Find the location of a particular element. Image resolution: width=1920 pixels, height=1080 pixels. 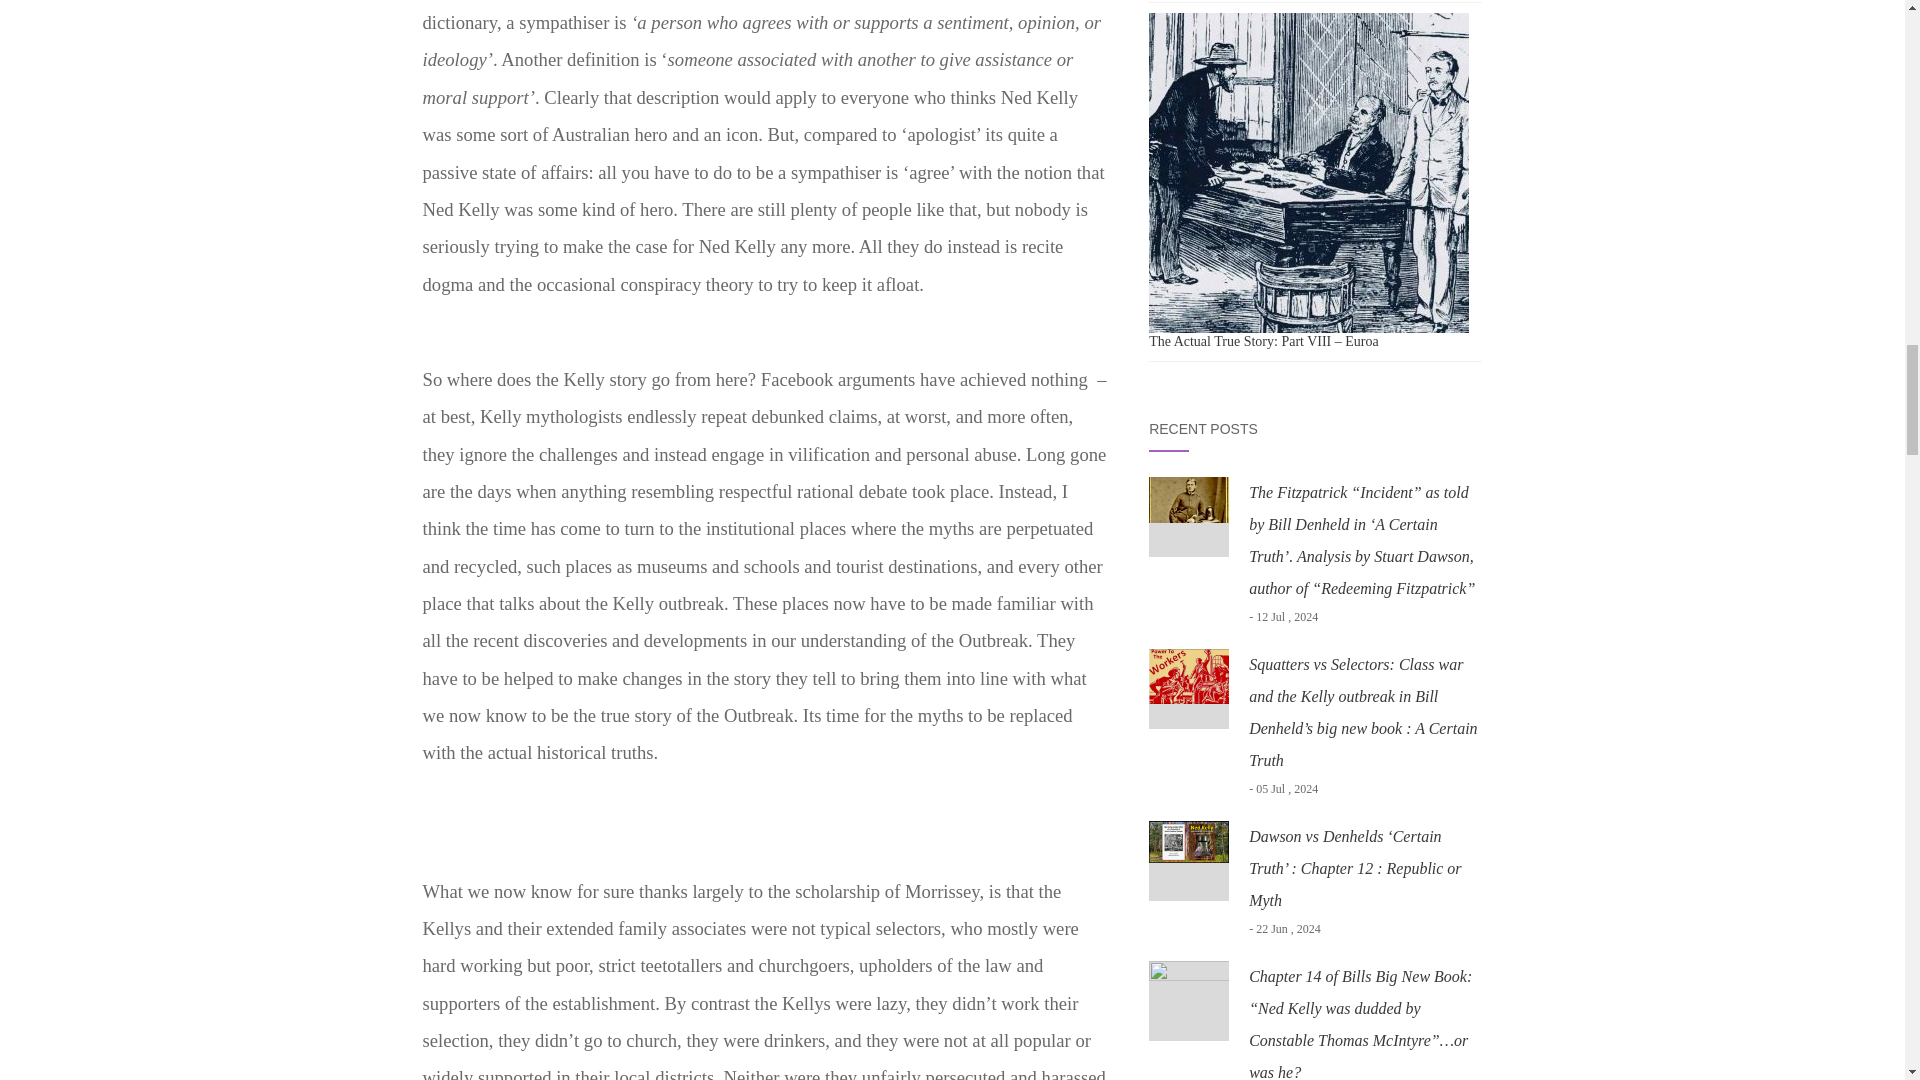

The Actual True Story: Part VIII - Euroa is located at coordinates (1308, 172).